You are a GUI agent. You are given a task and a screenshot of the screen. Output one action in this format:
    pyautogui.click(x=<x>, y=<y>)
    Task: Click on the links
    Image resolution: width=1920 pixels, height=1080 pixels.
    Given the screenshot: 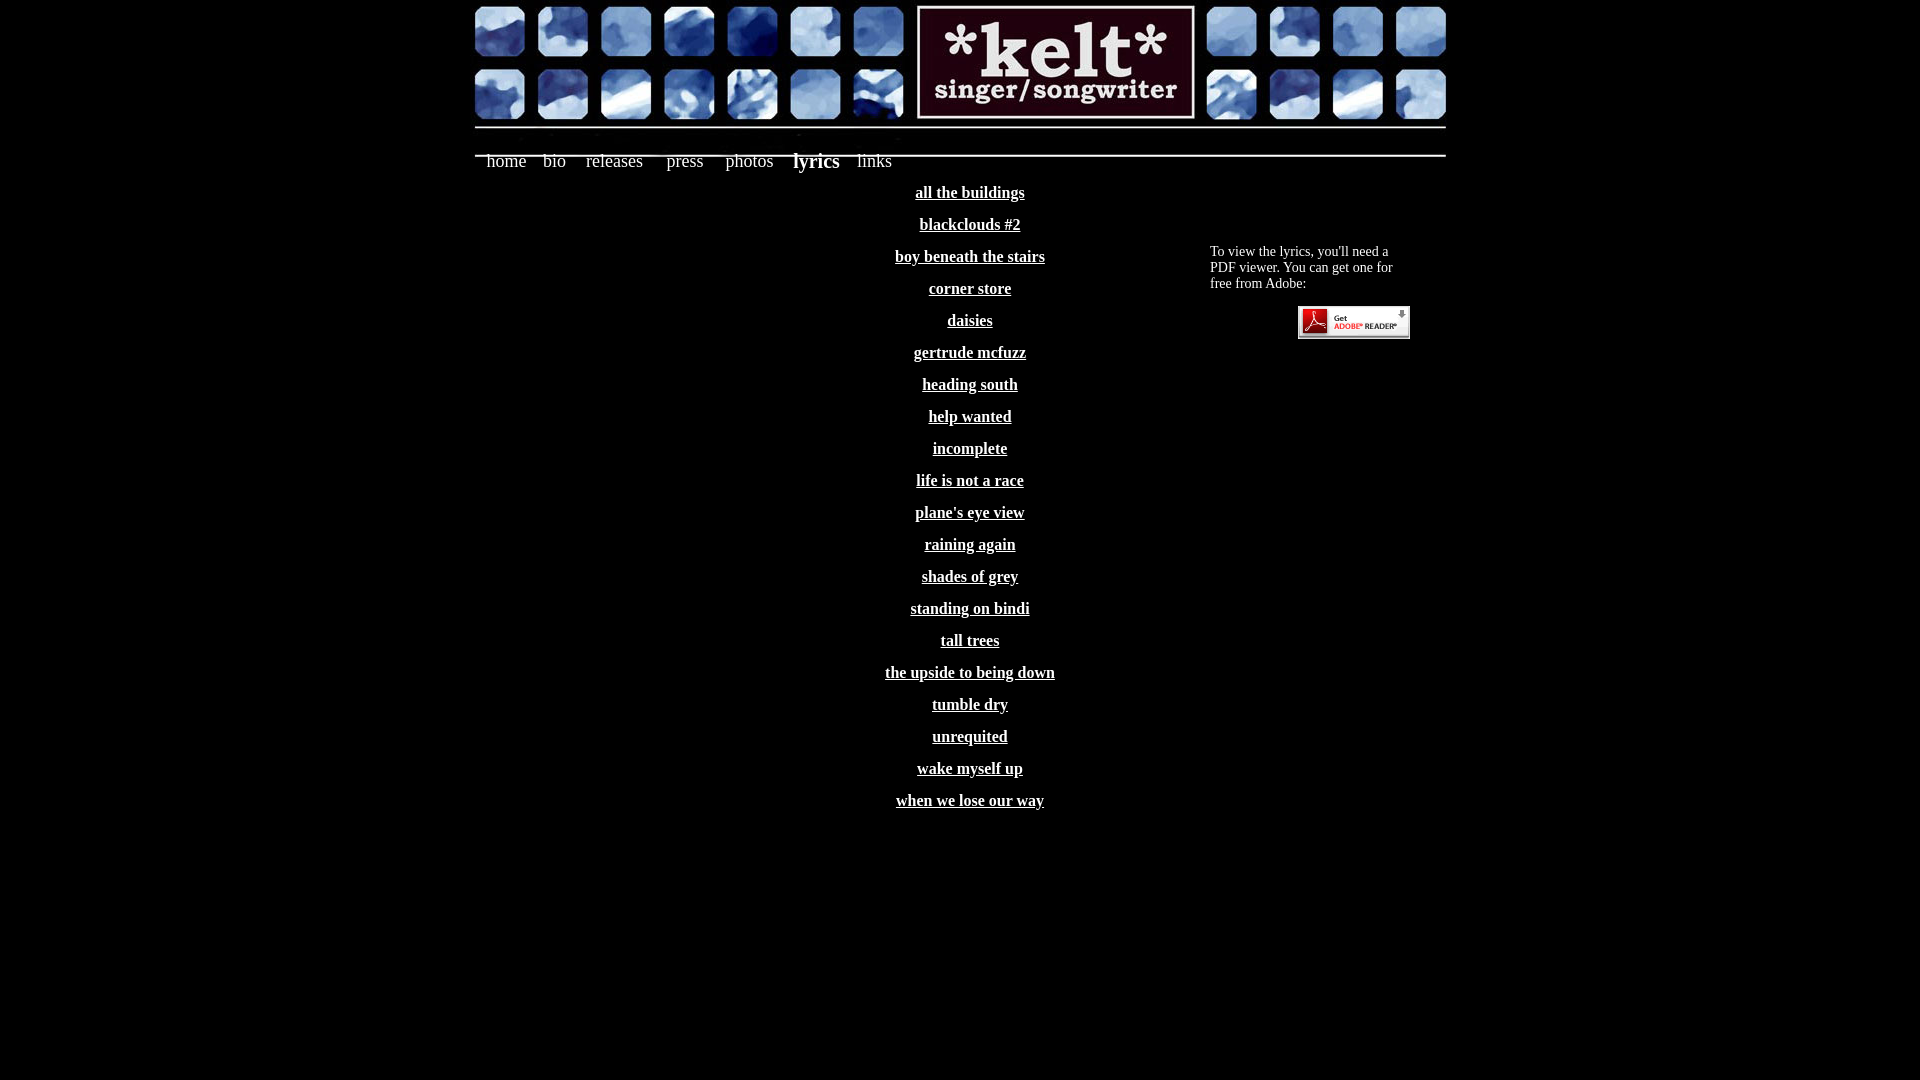 What is the action you would take?
    pyautogui.click(x=874, y=161)
    